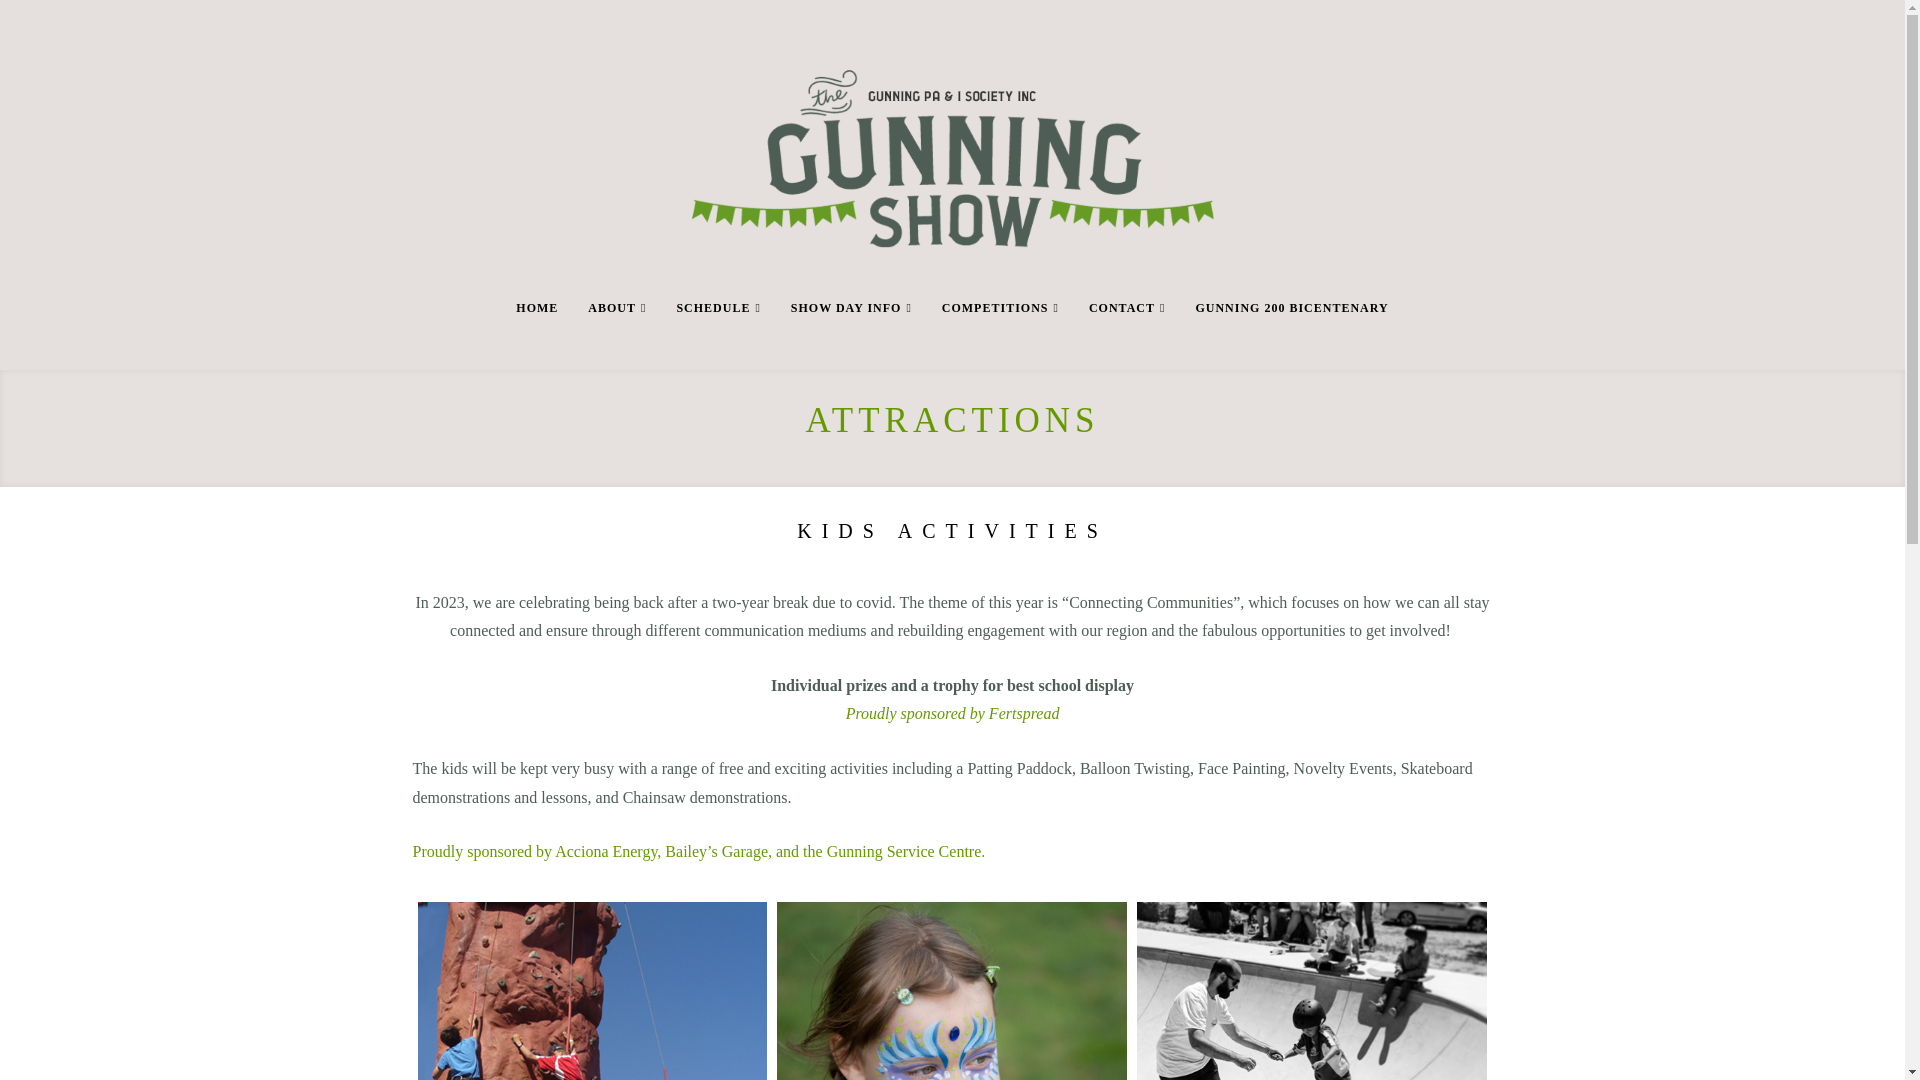 This screenshot has height=1080, width=1920. Describe the element at coordinates (718, 335) in the screenshot. I see `SCHEDULE` at that location.